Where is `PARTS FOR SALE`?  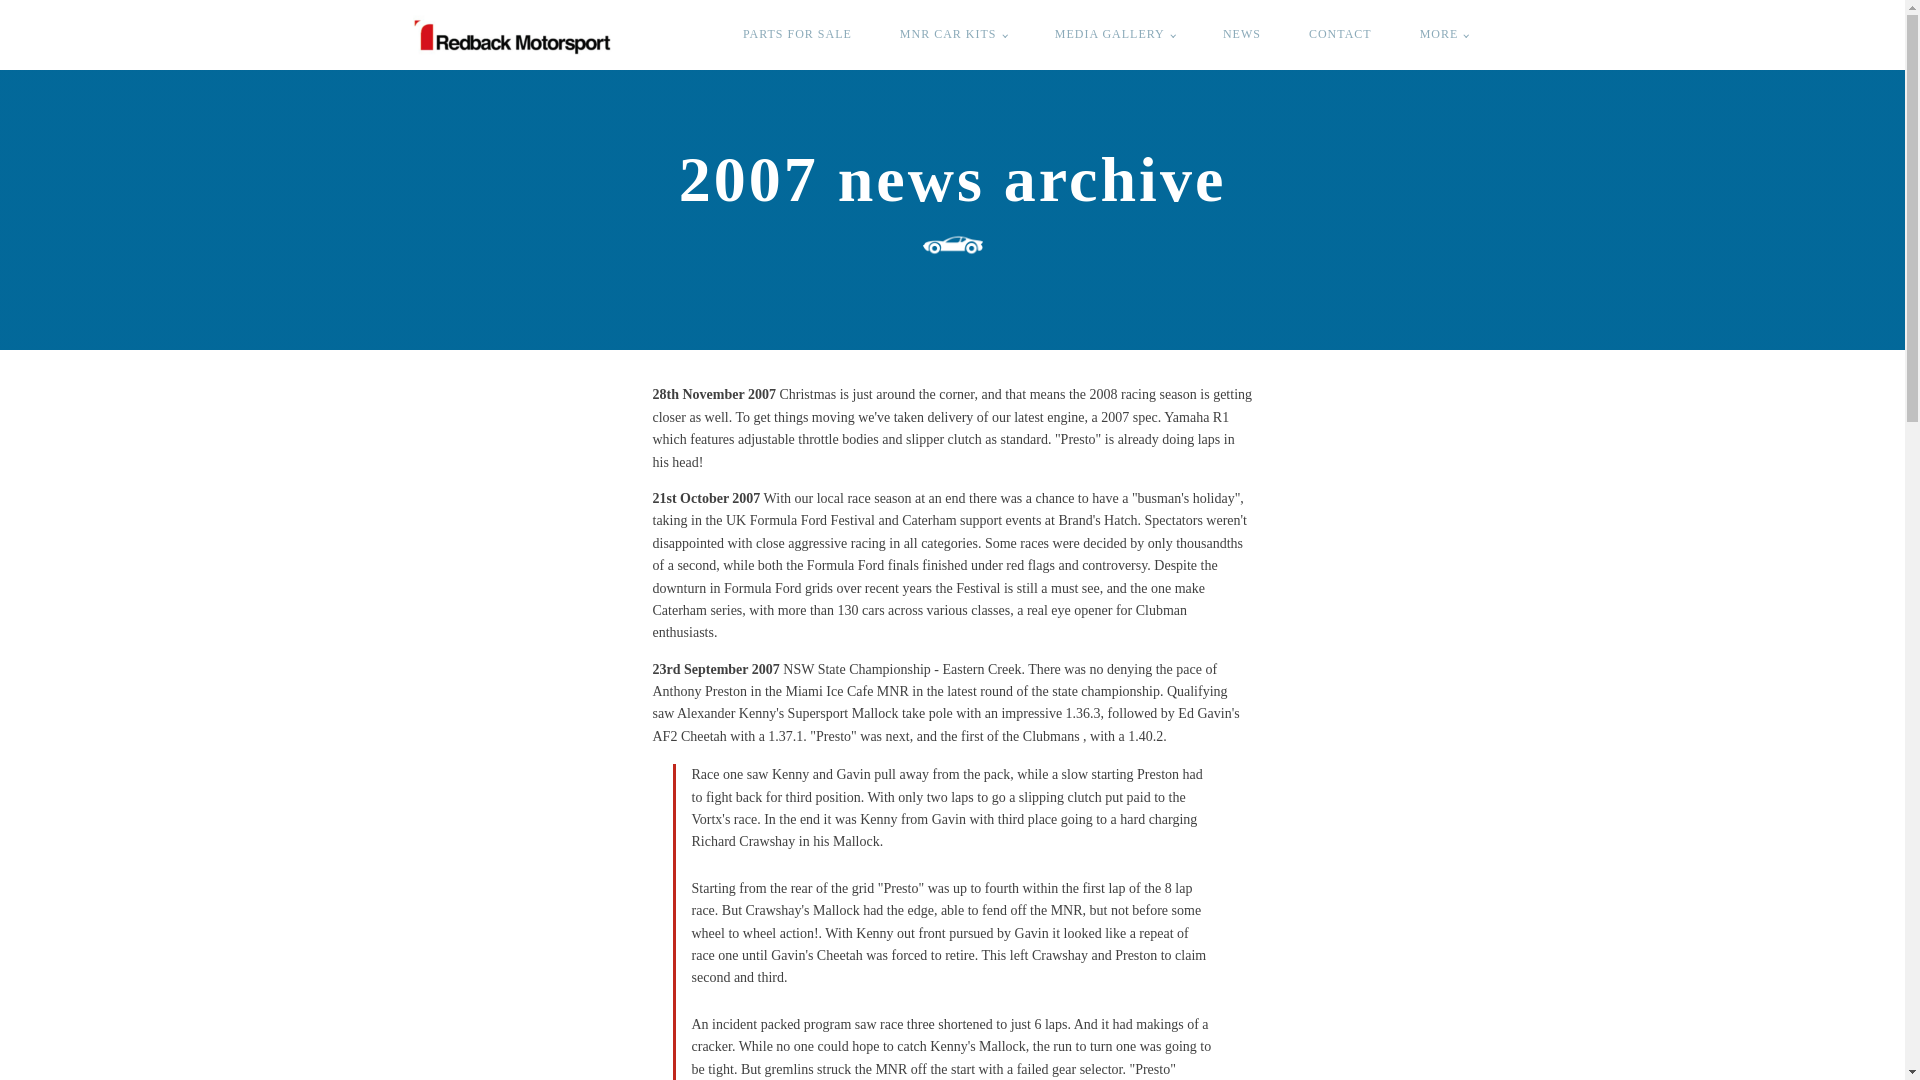 PARTS FOR SALE is located at coordinates (796, 34).